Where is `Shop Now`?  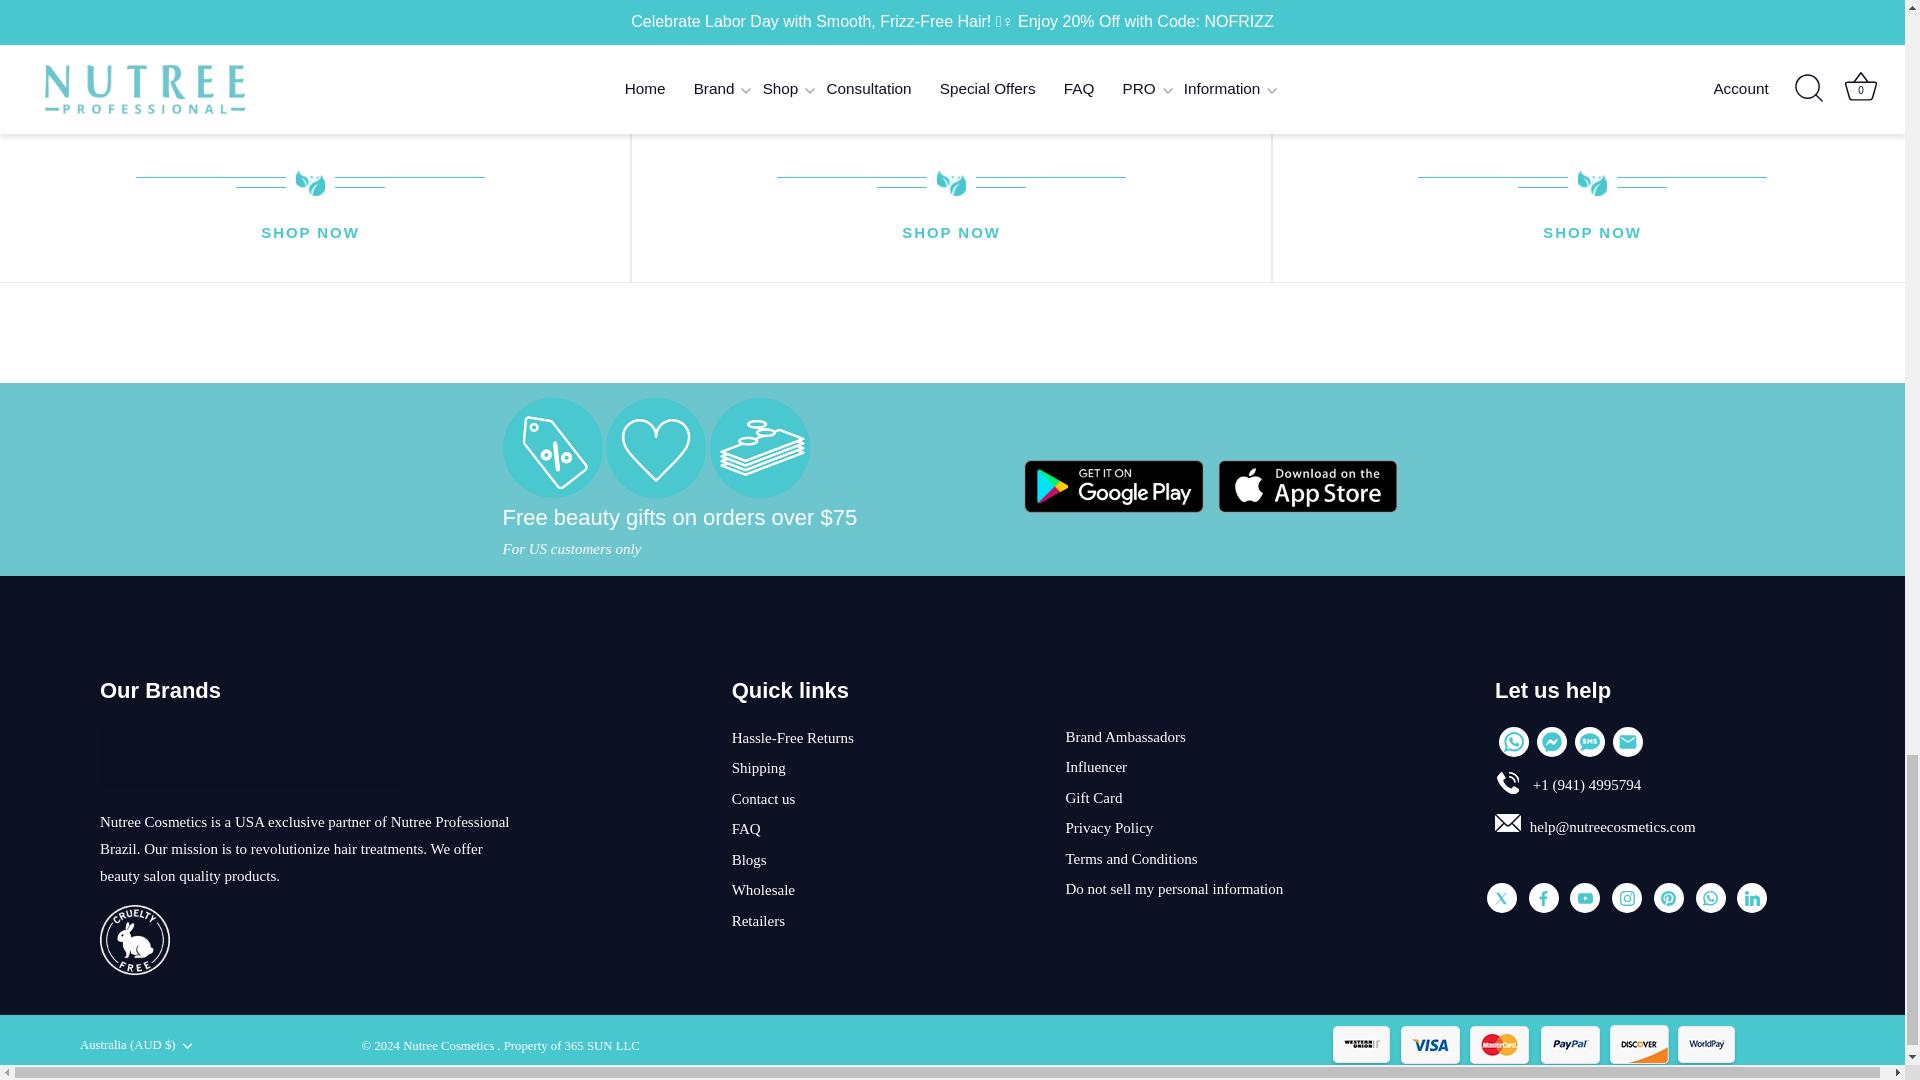
Shop Now is located at coordinates (1592, 234).